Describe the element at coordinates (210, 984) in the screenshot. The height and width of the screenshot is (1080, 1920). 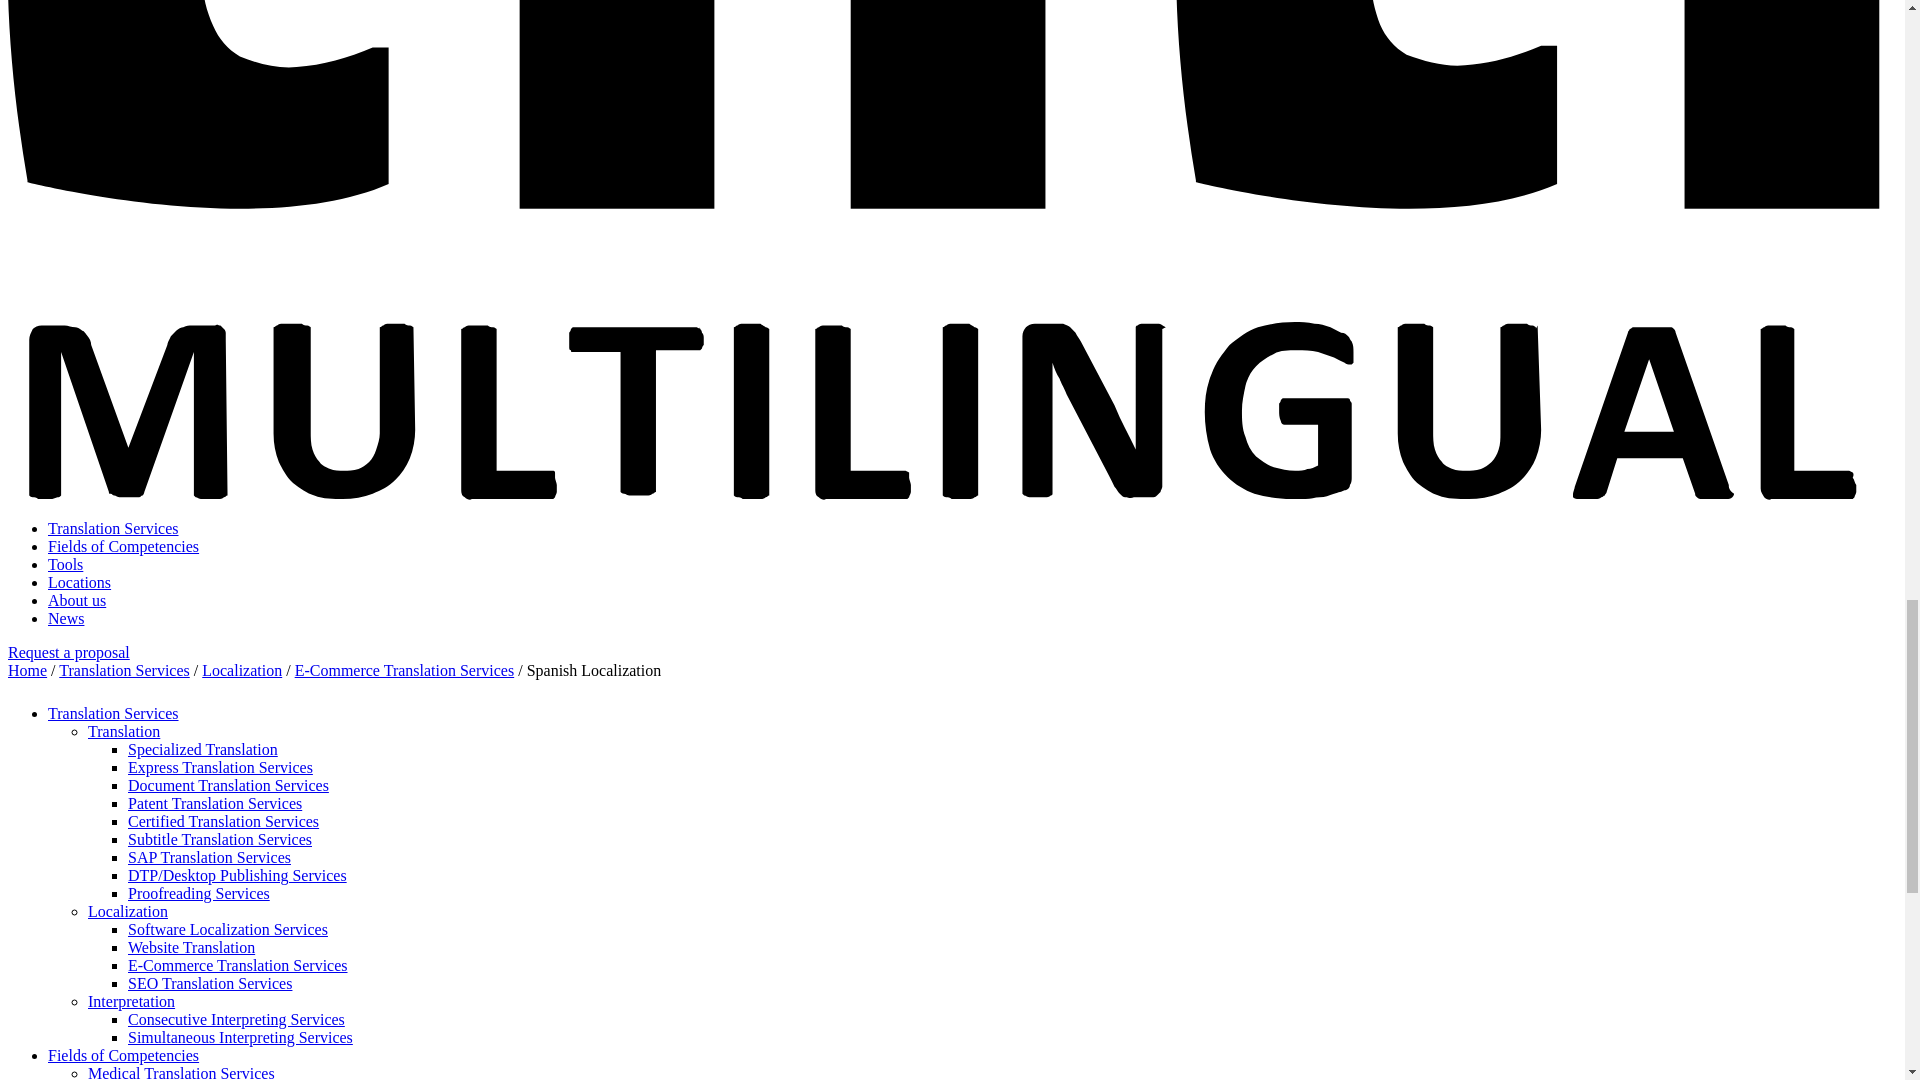
I see `SEO Translation Services` at that location.